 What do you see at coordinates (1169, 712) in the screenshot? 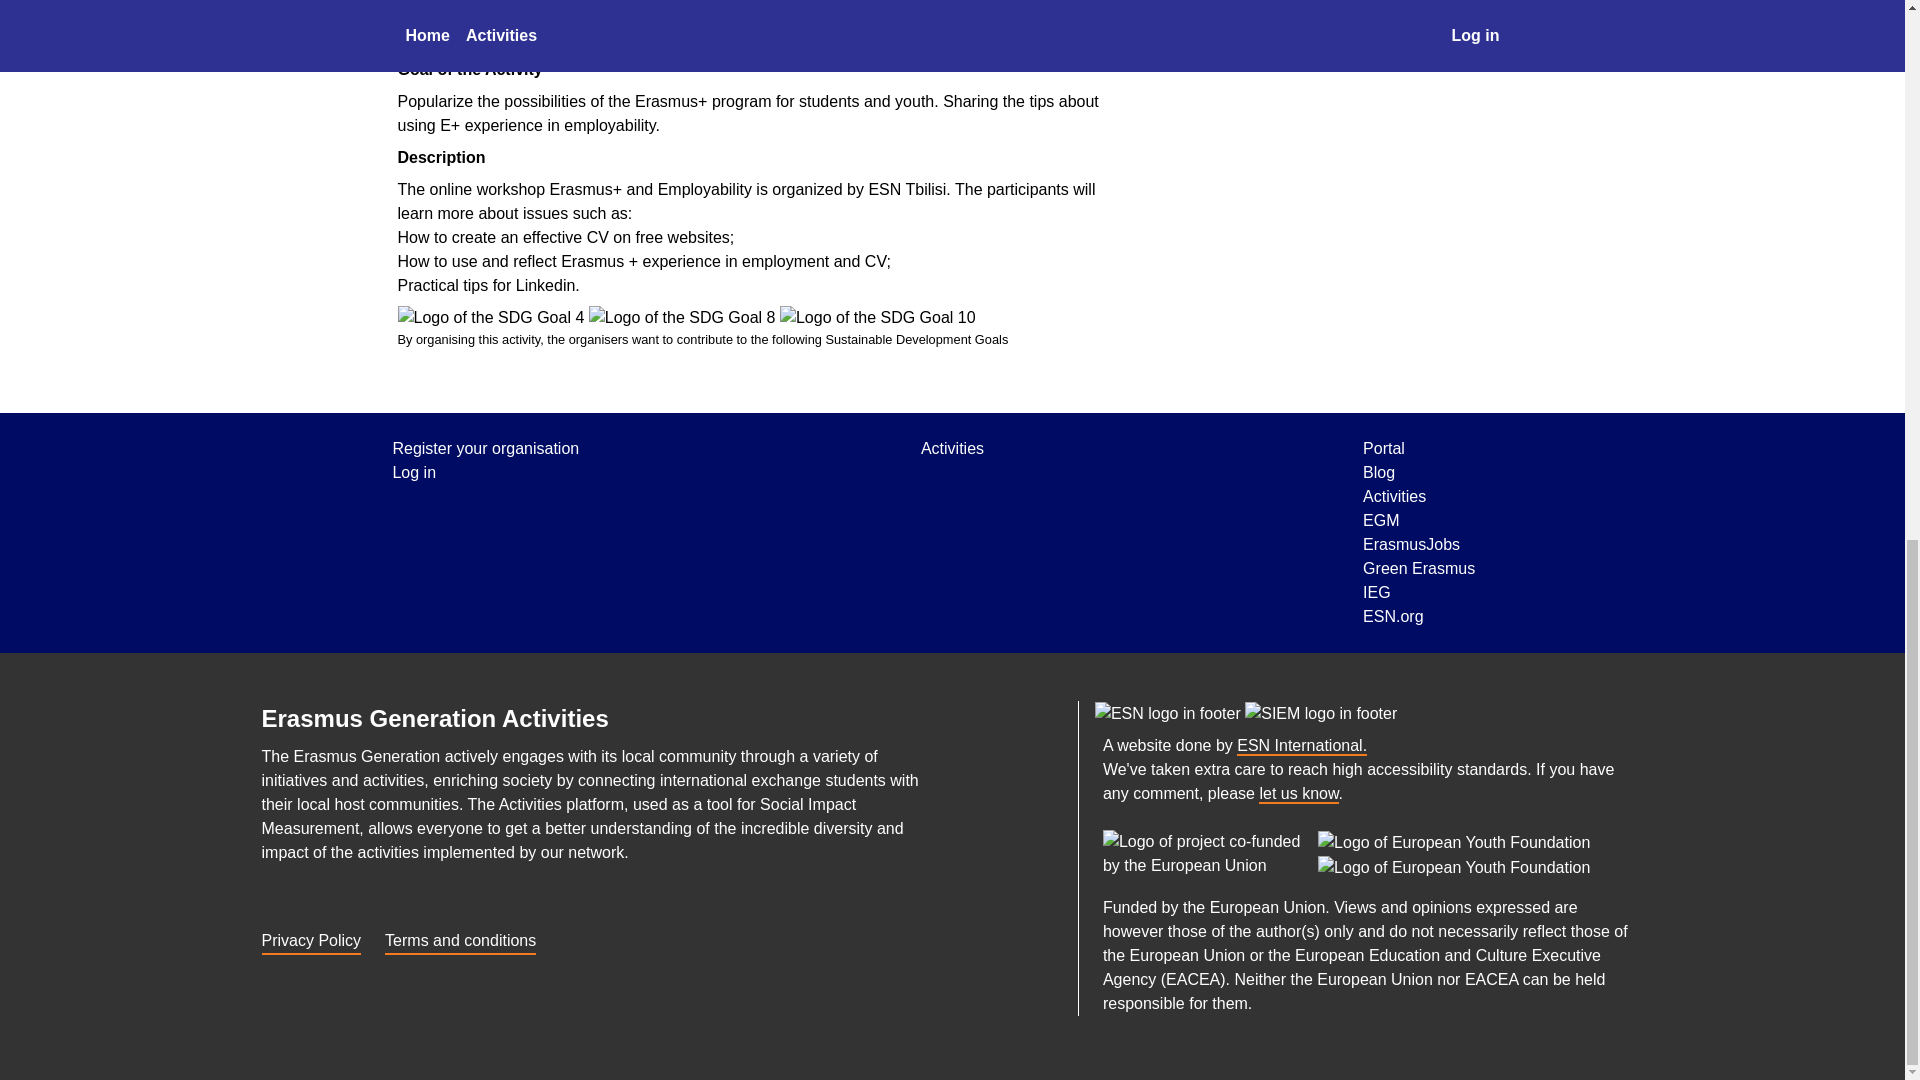
I see `ESN.org` at bounding box center [1169, 712].